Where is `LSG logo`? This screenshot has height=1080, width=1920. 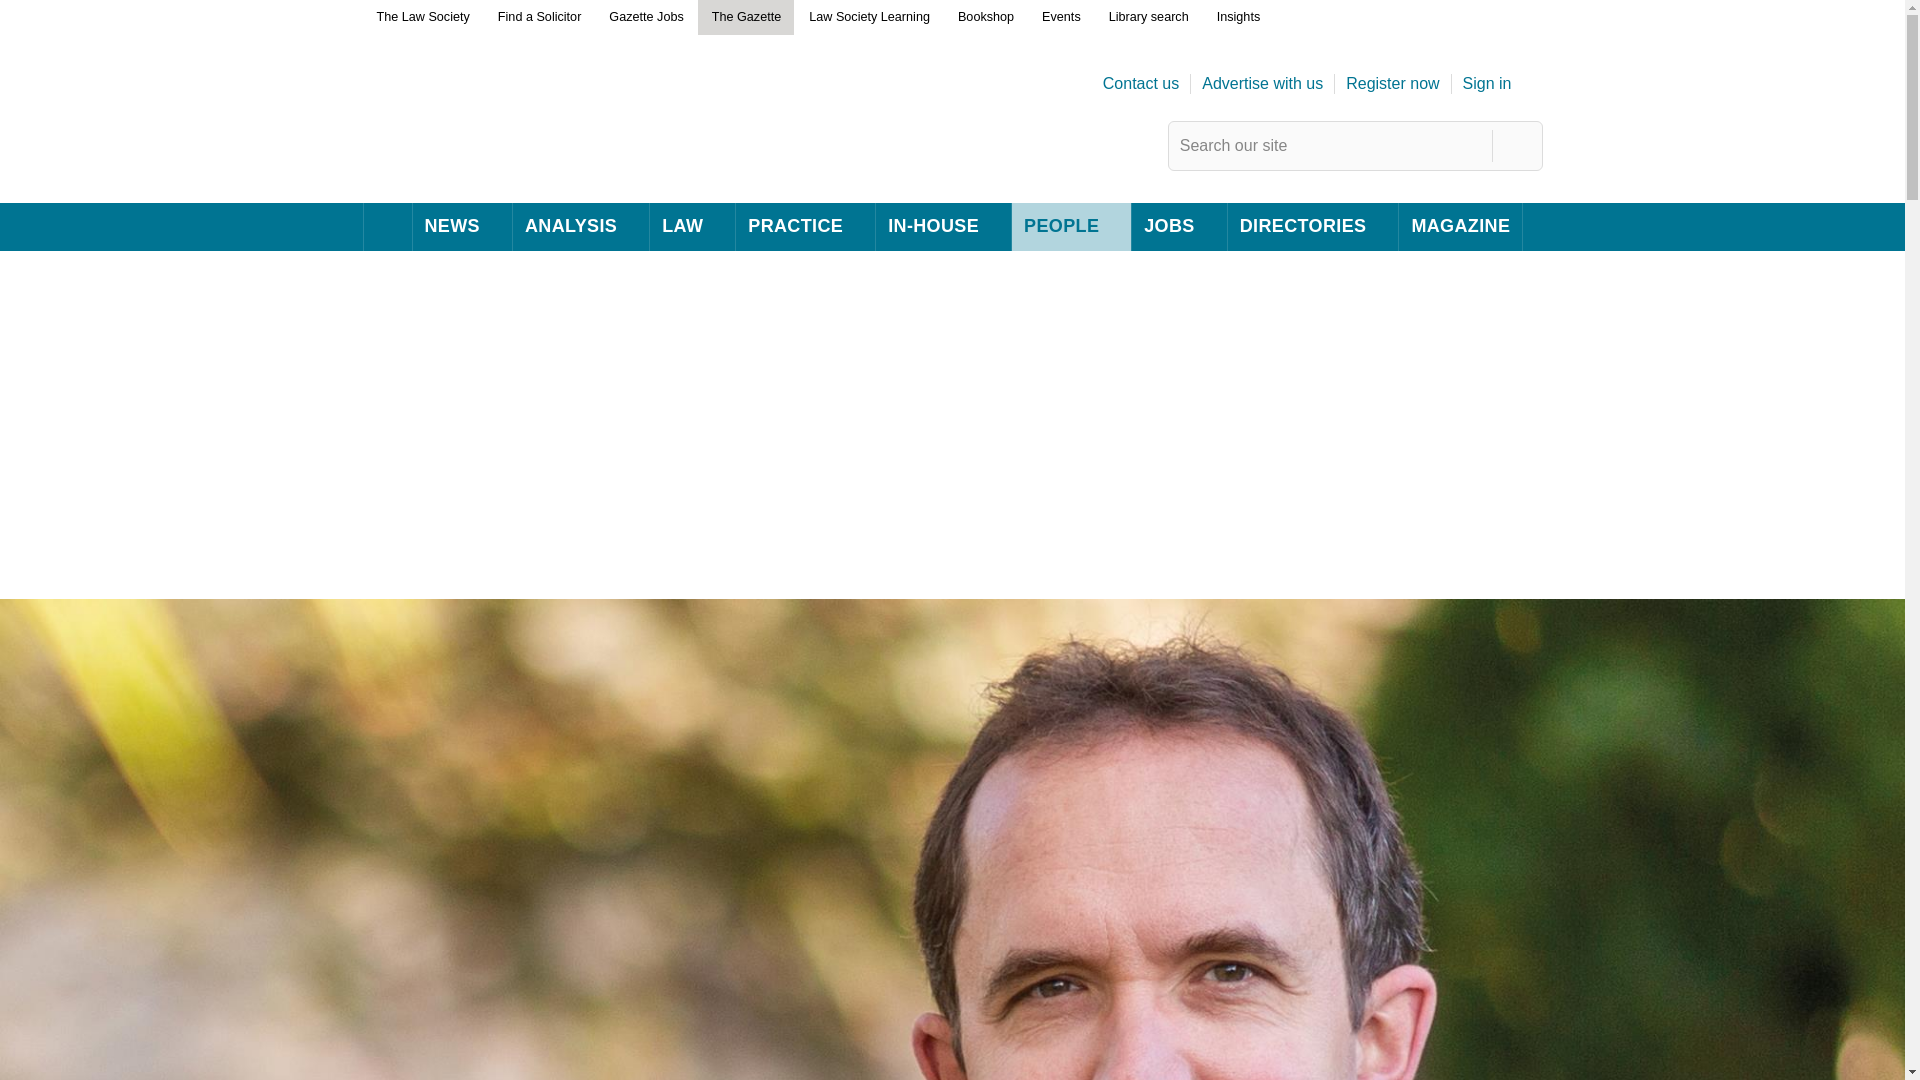
LSG logo is located at coordinates (502, 158).